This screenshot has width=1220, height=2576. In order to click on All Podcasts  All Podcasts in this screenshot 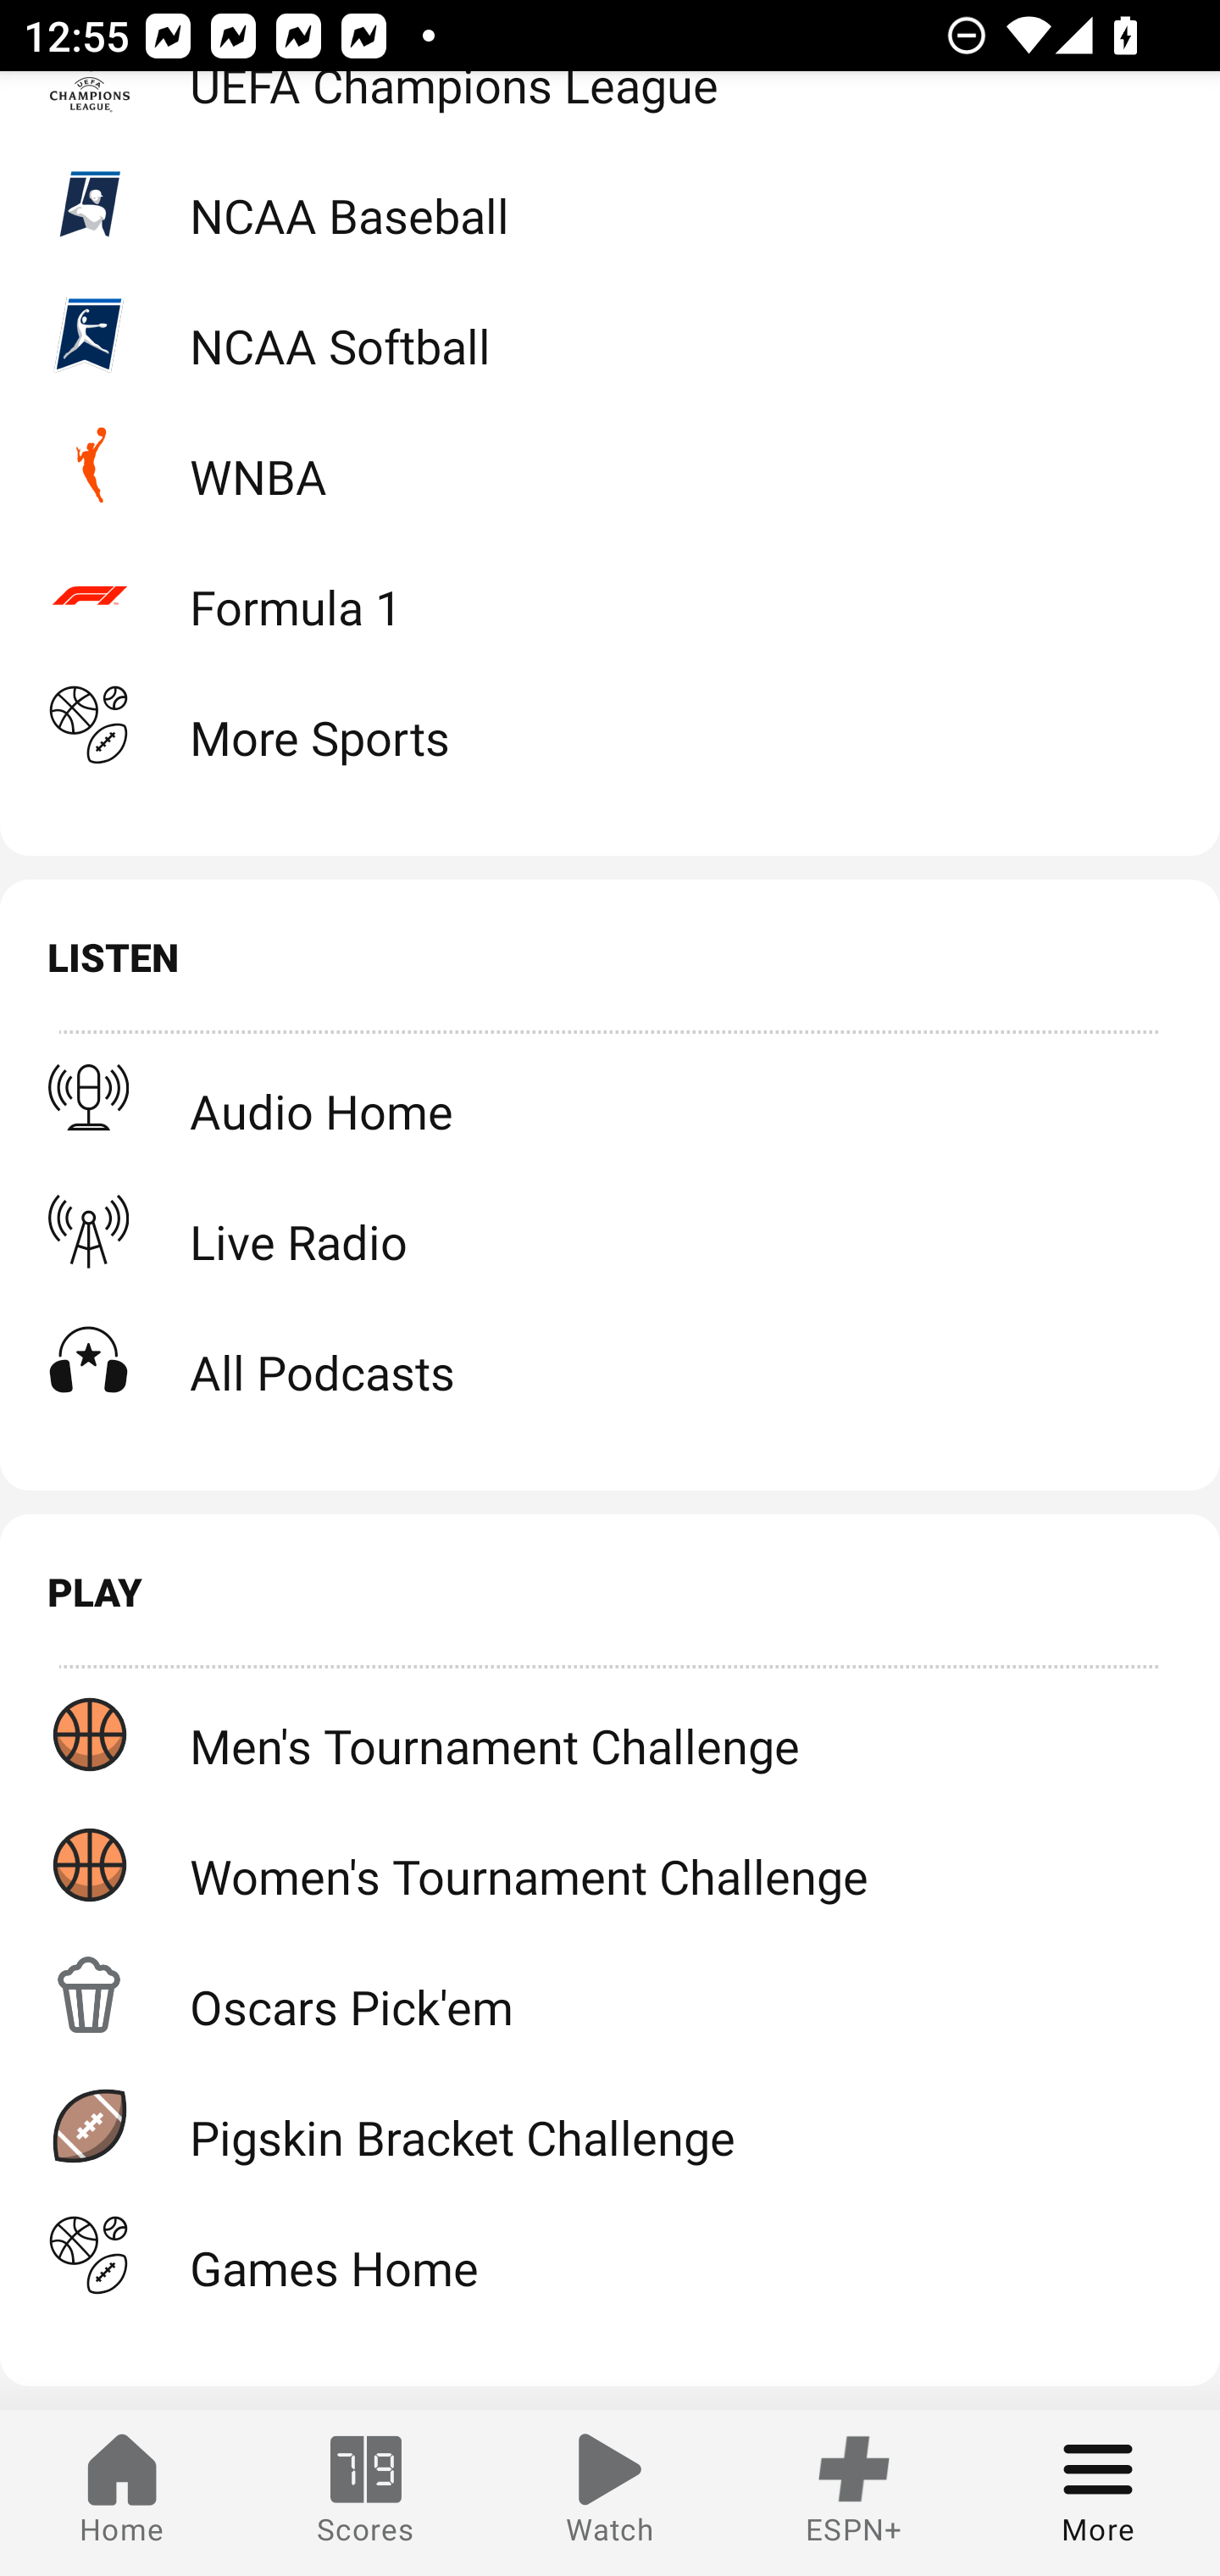, I will do `click(610, 1360)`.